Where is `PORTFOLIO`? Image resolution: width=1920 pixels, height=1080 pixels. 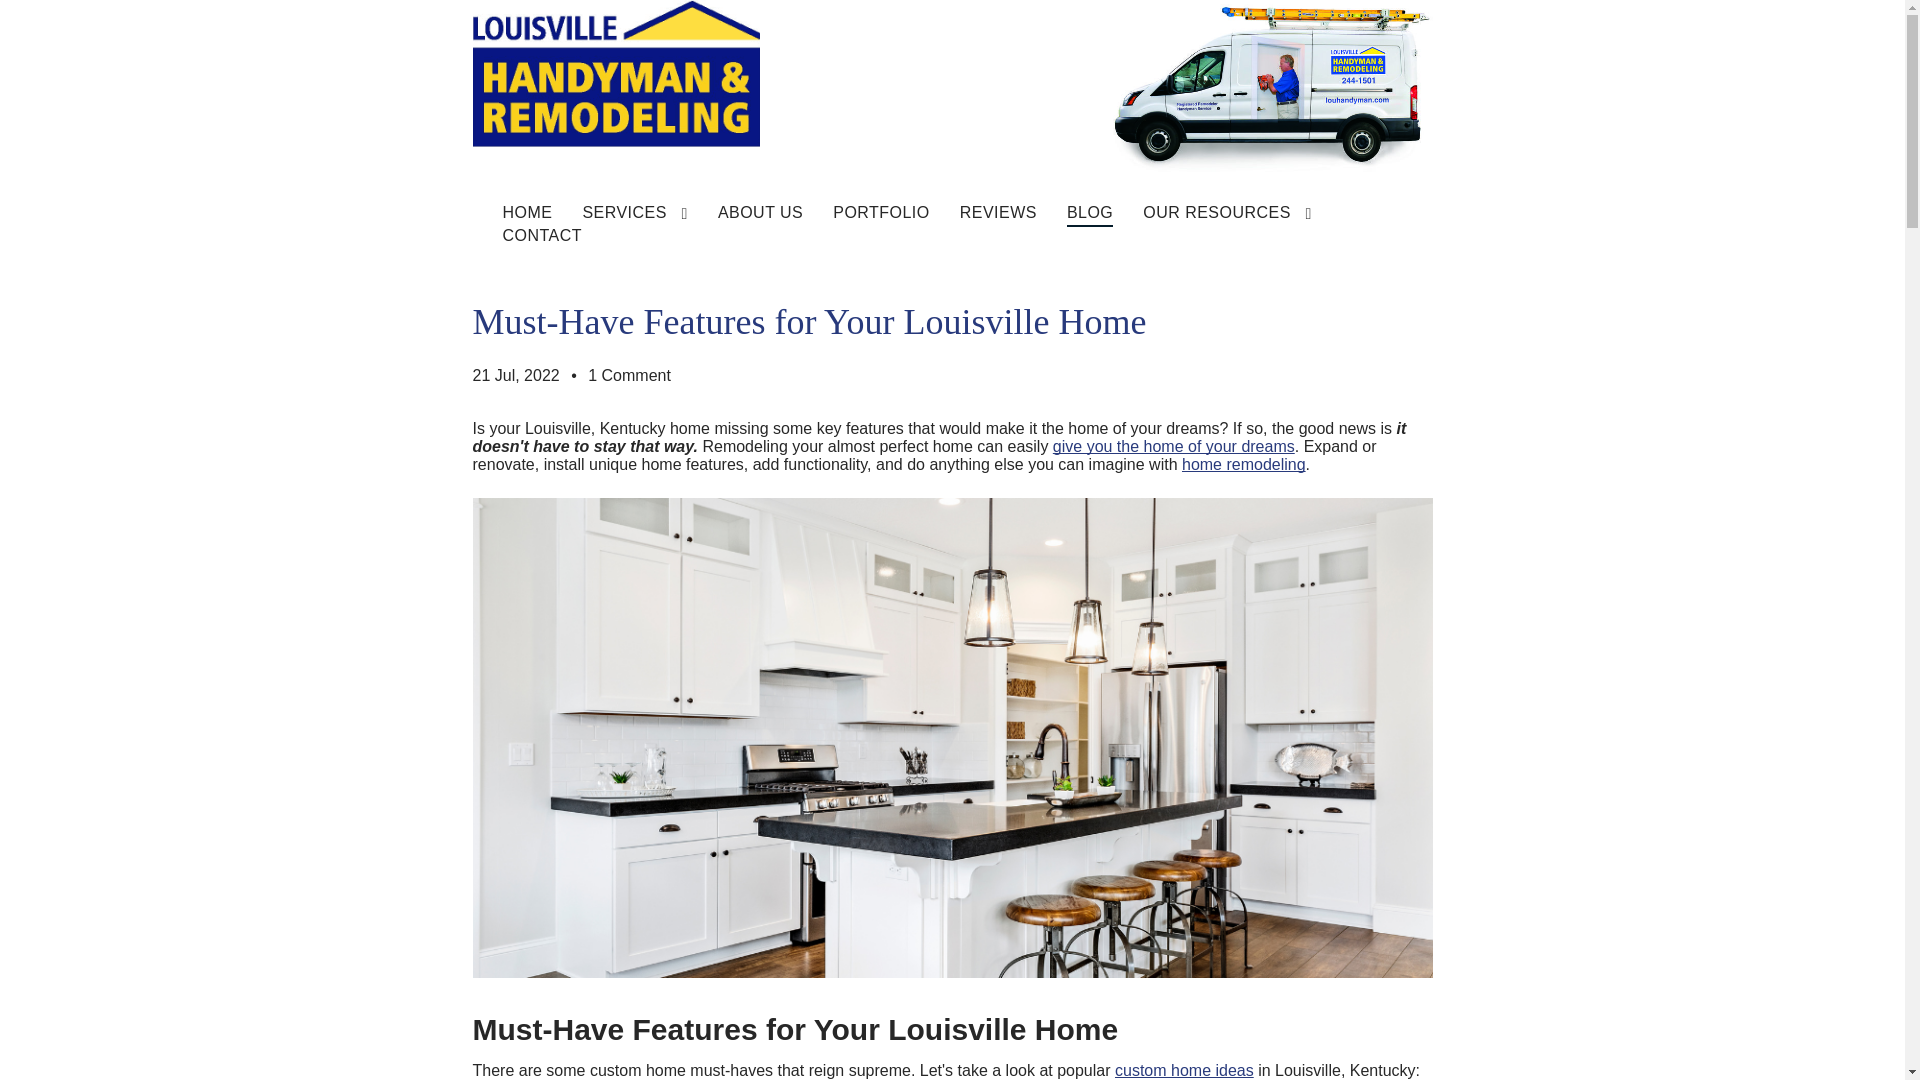
PORTFOLIO is located at coordinates (881, 213).